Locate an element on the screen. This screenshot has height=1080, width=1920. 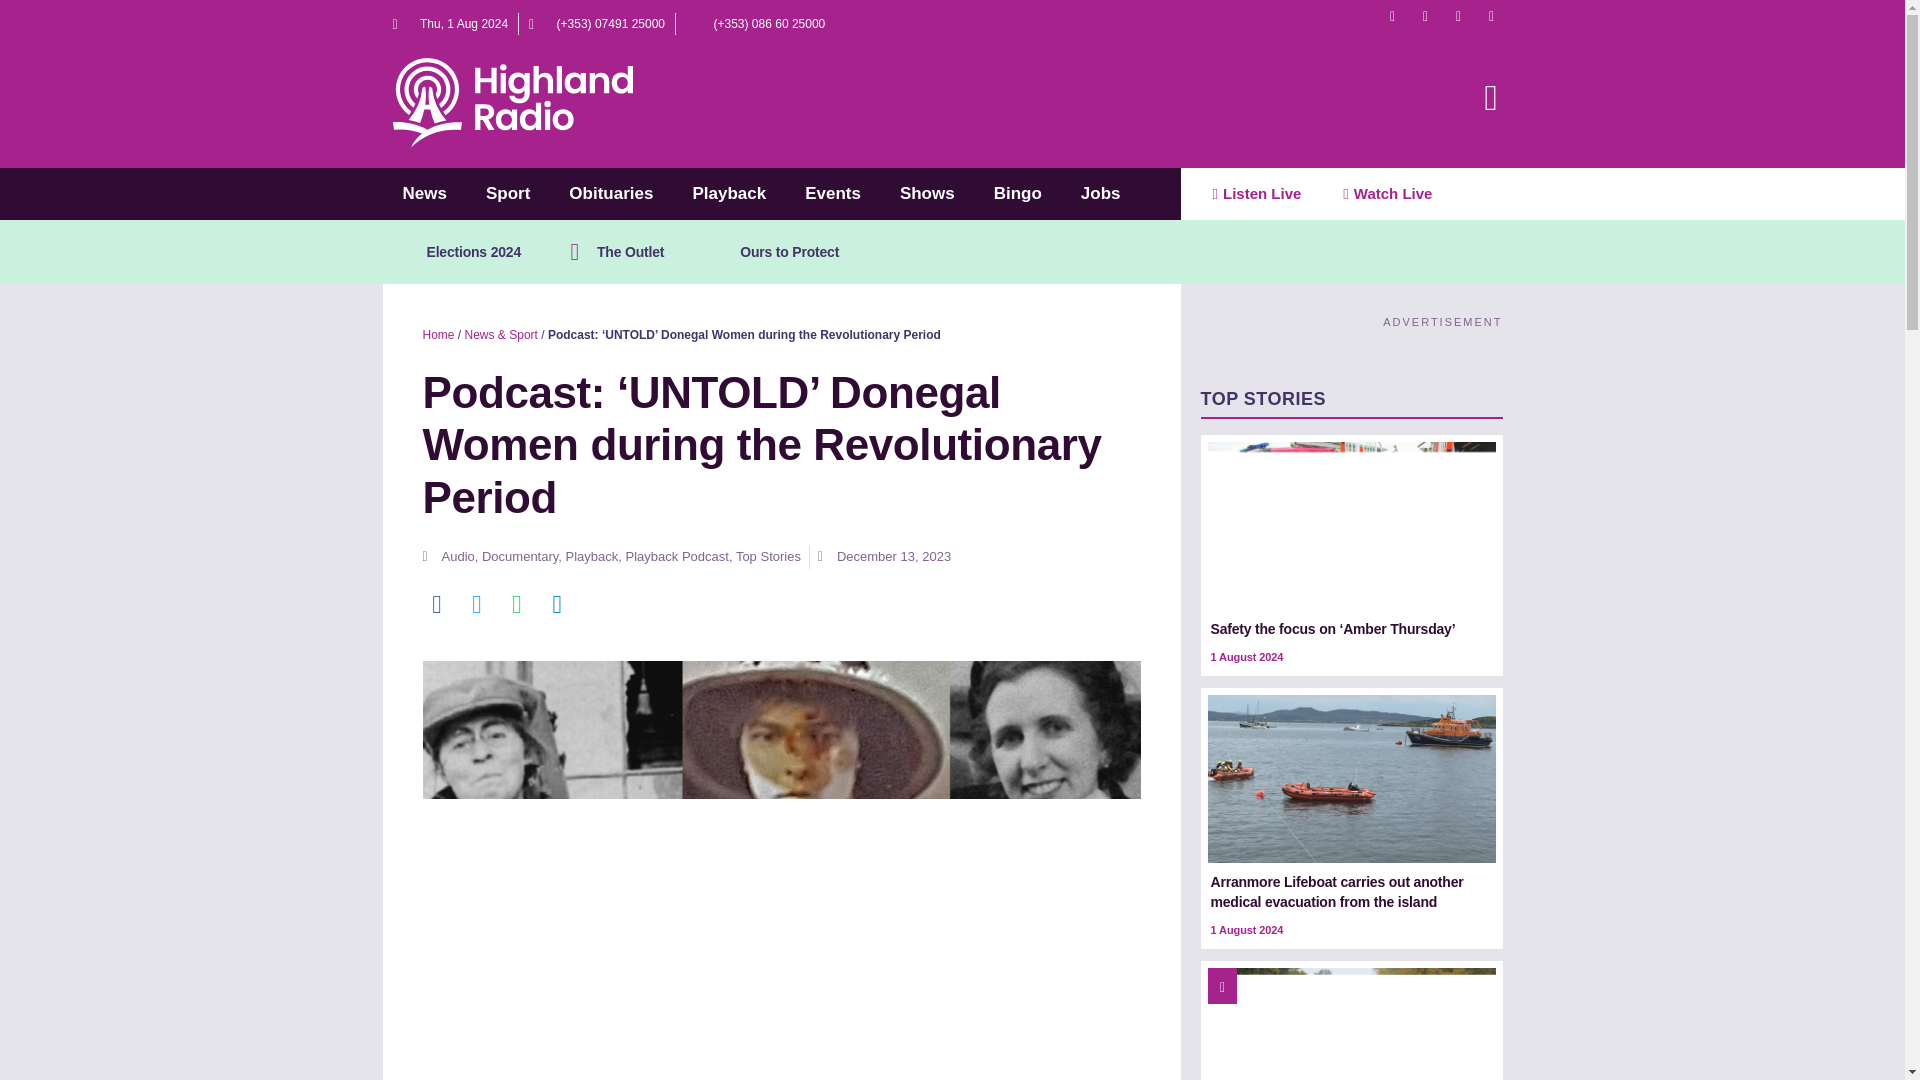
Bingo is located at coordinates (1018, 194).